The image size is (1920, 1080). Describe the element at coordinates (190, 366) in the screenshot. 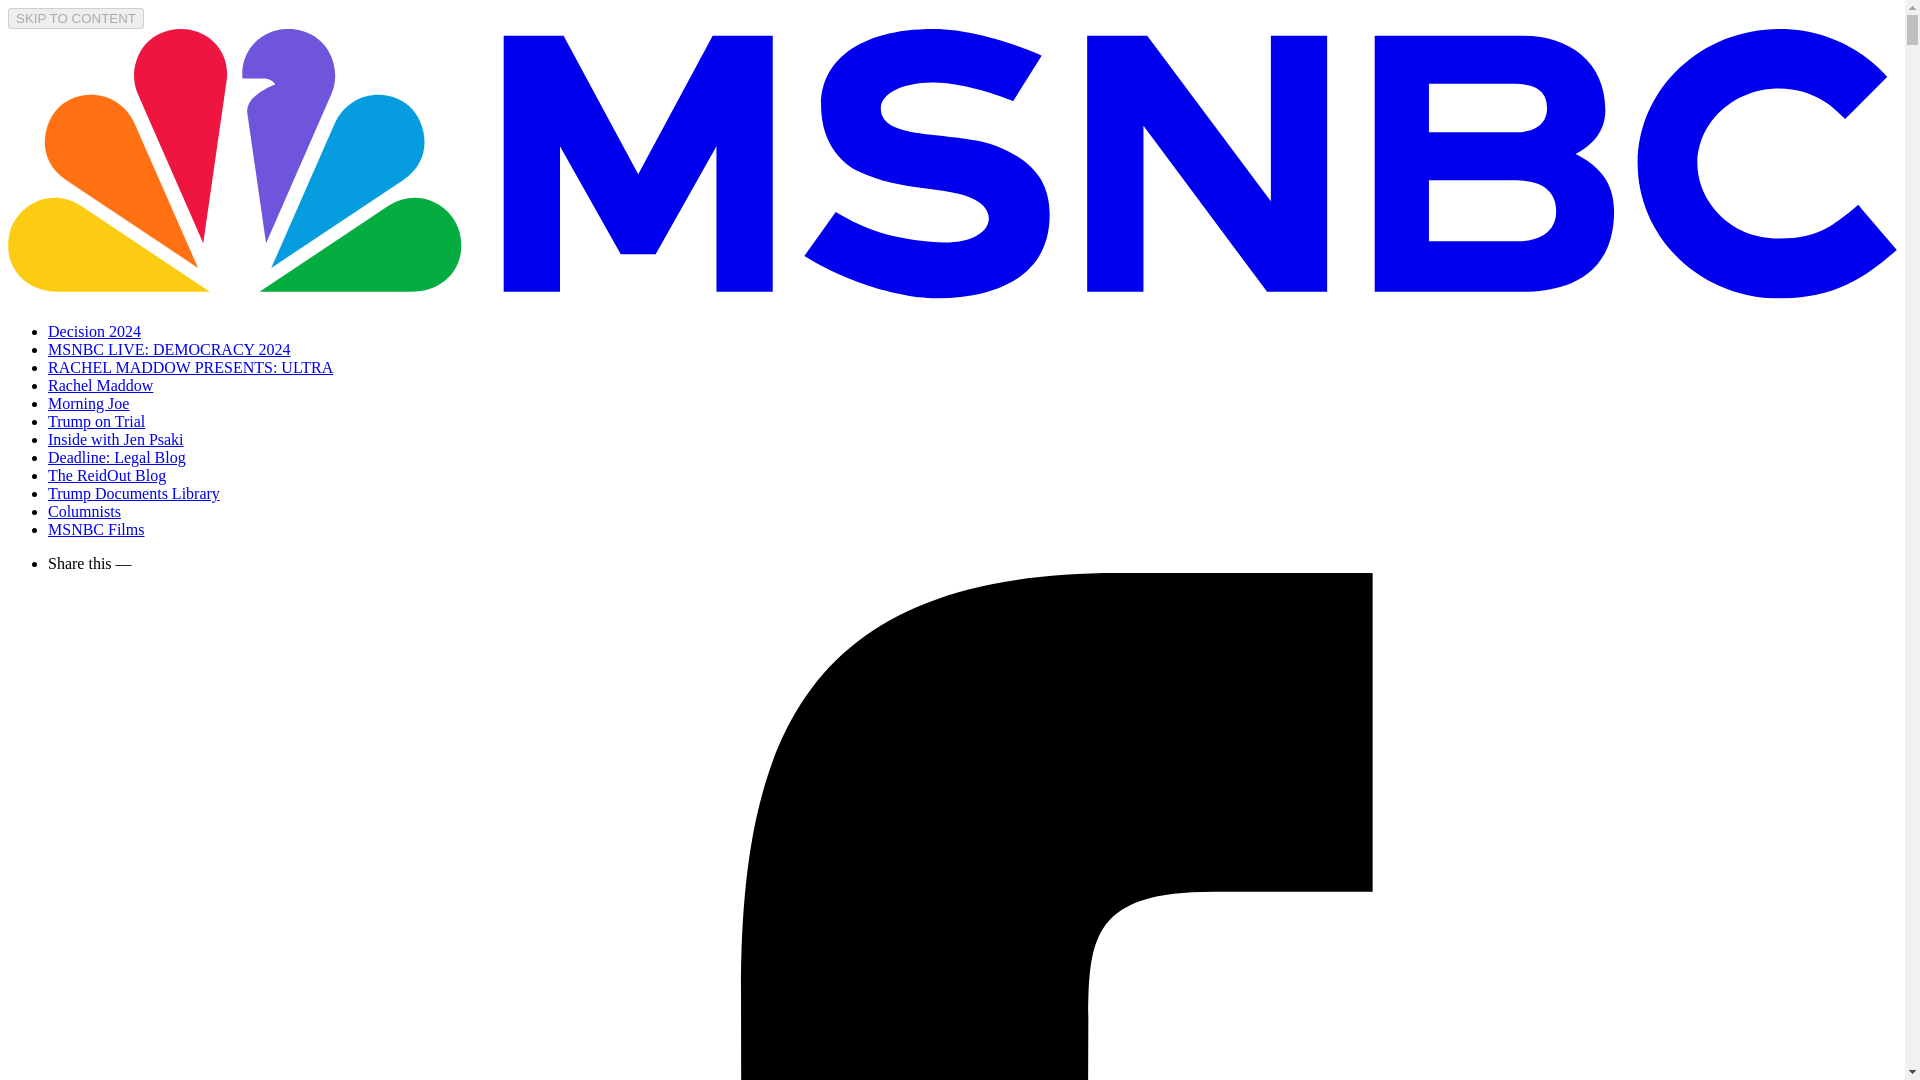

I see `RACHEL MADDOW PRESENTS: ULTRA` at that location.